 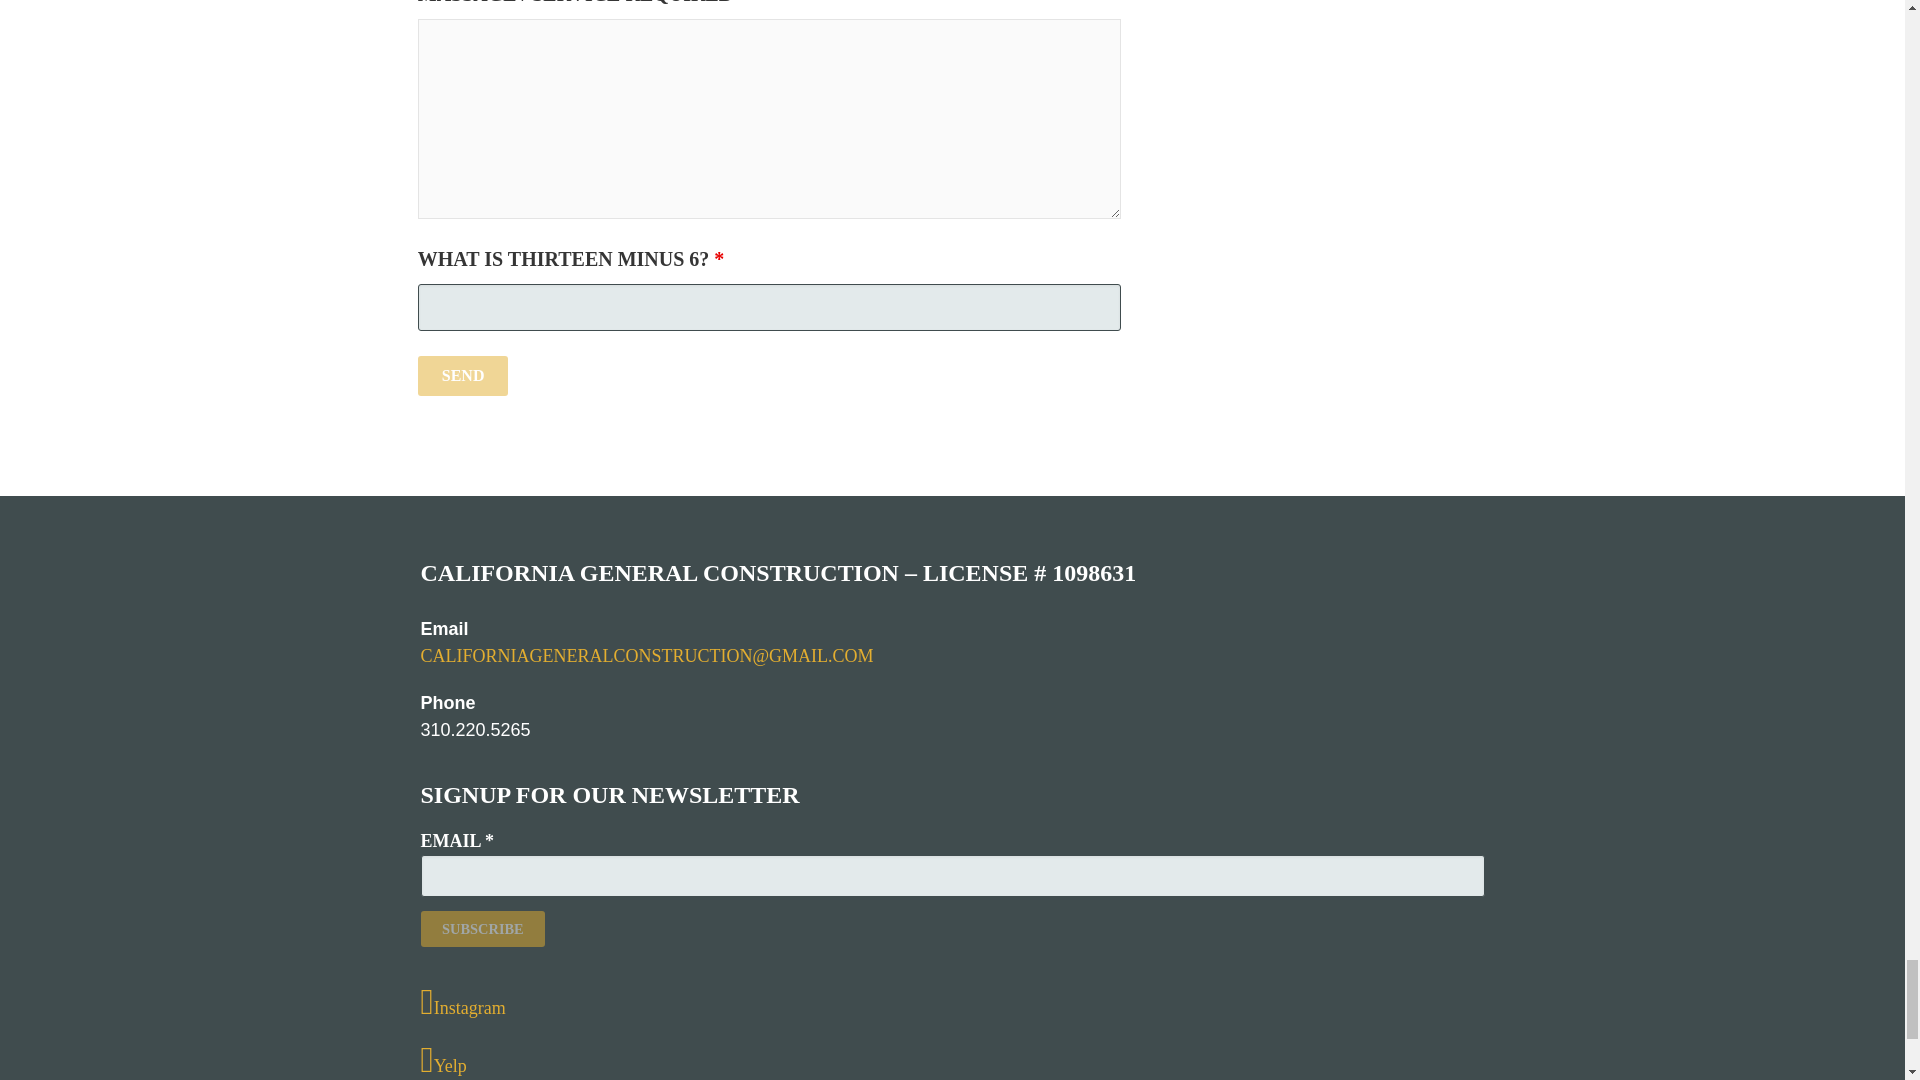 What do you see at coordinates (952, 1002) in the screenshot?
I see `Visit CALIFORNIA GENERAL CONSTRUCTION on Instagram` at bounding box center [952, 1002].